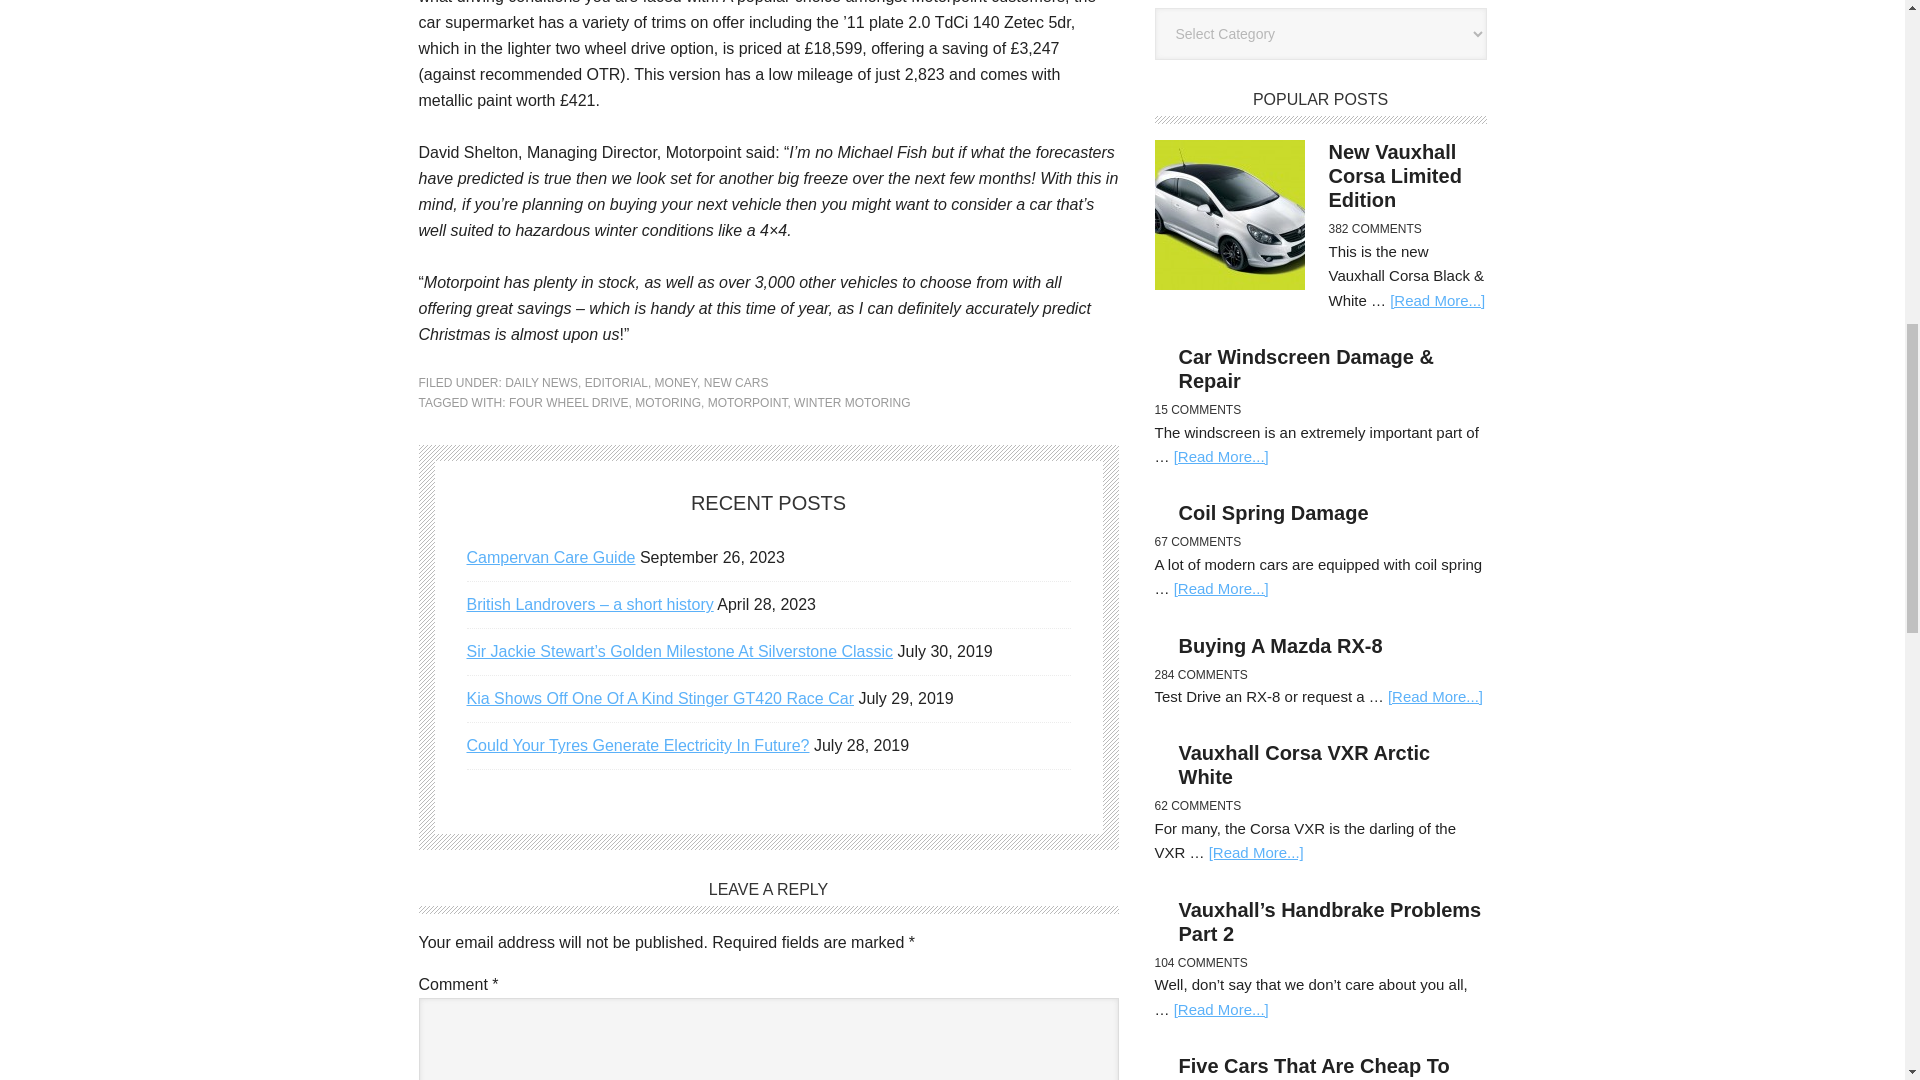 This screenshot has width=1920, height=1080. I want to click on DAILY NEWS, so click(540, 382).